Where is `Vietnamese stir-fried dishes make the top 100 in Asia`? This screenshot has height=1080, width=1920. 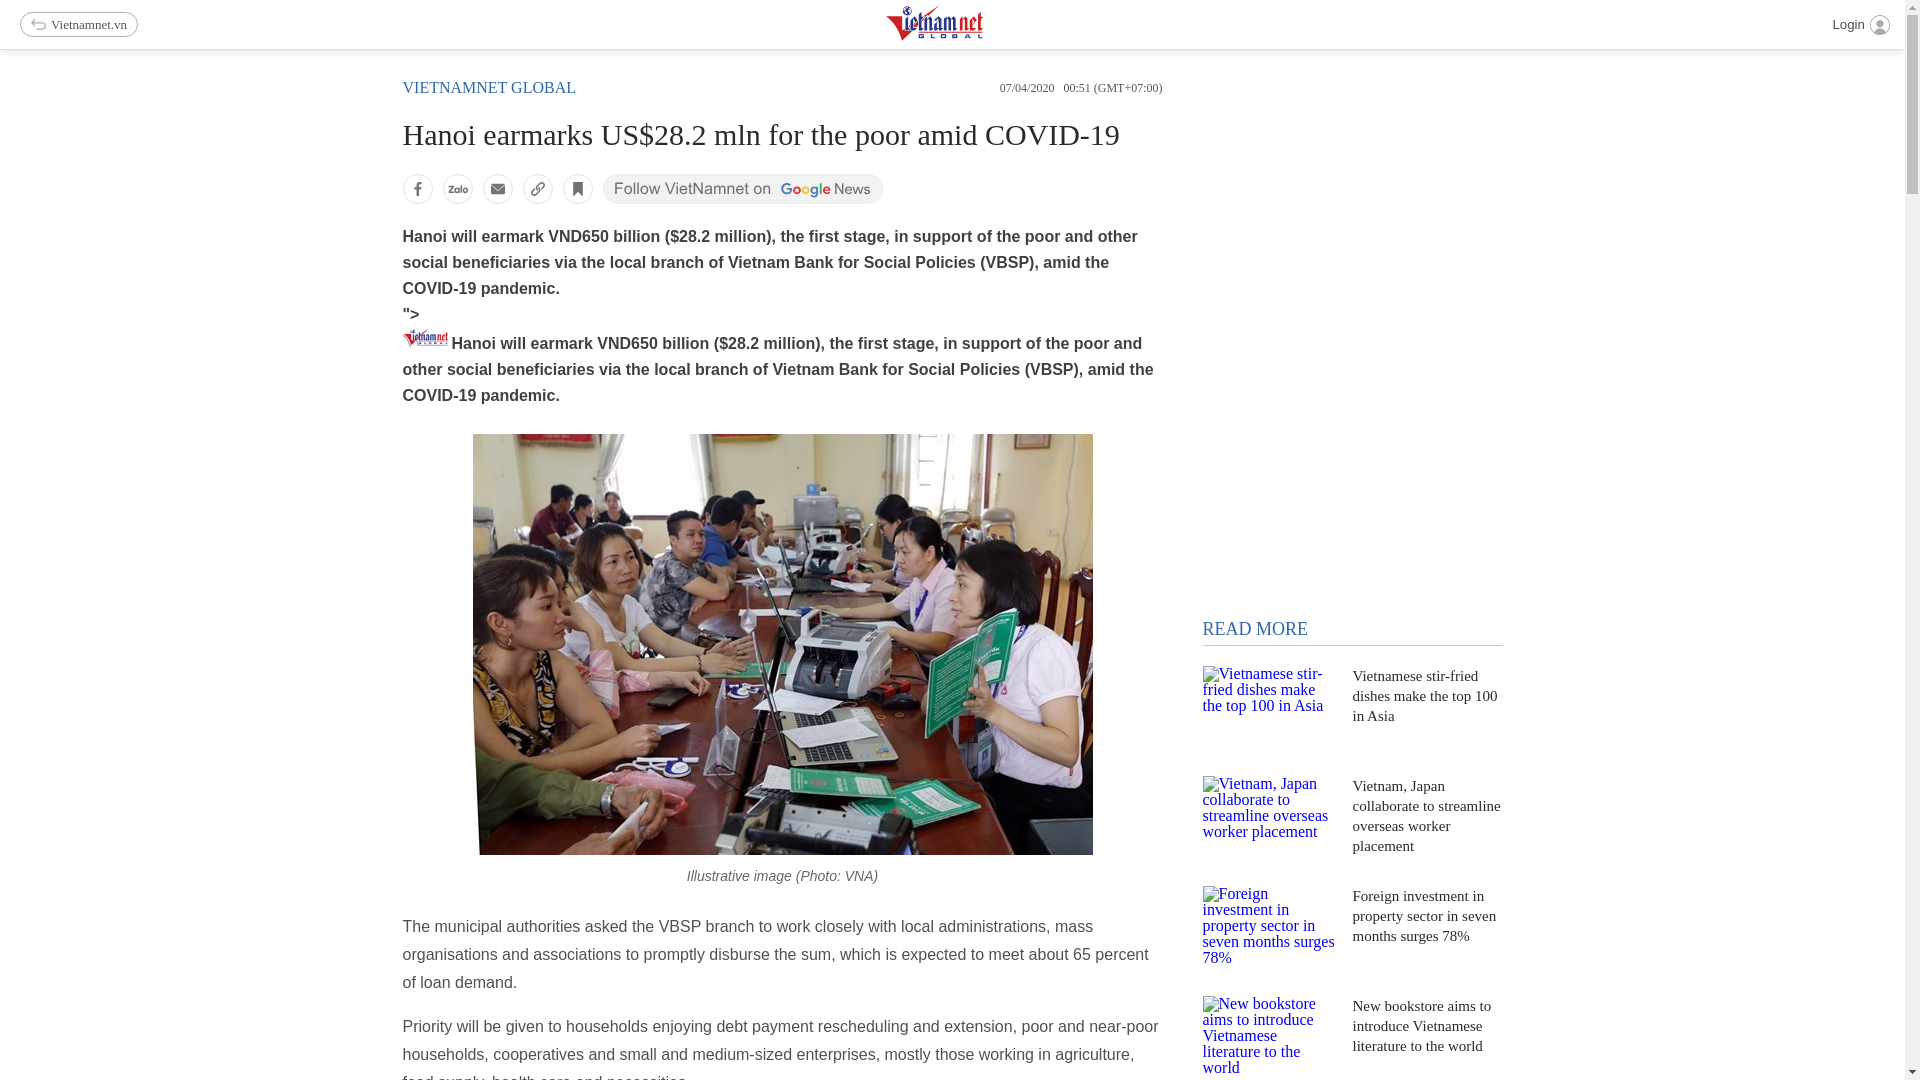 Vietnamese stir-fried dishes make the top 100 in Asia is located at coordinates (1268, 711).